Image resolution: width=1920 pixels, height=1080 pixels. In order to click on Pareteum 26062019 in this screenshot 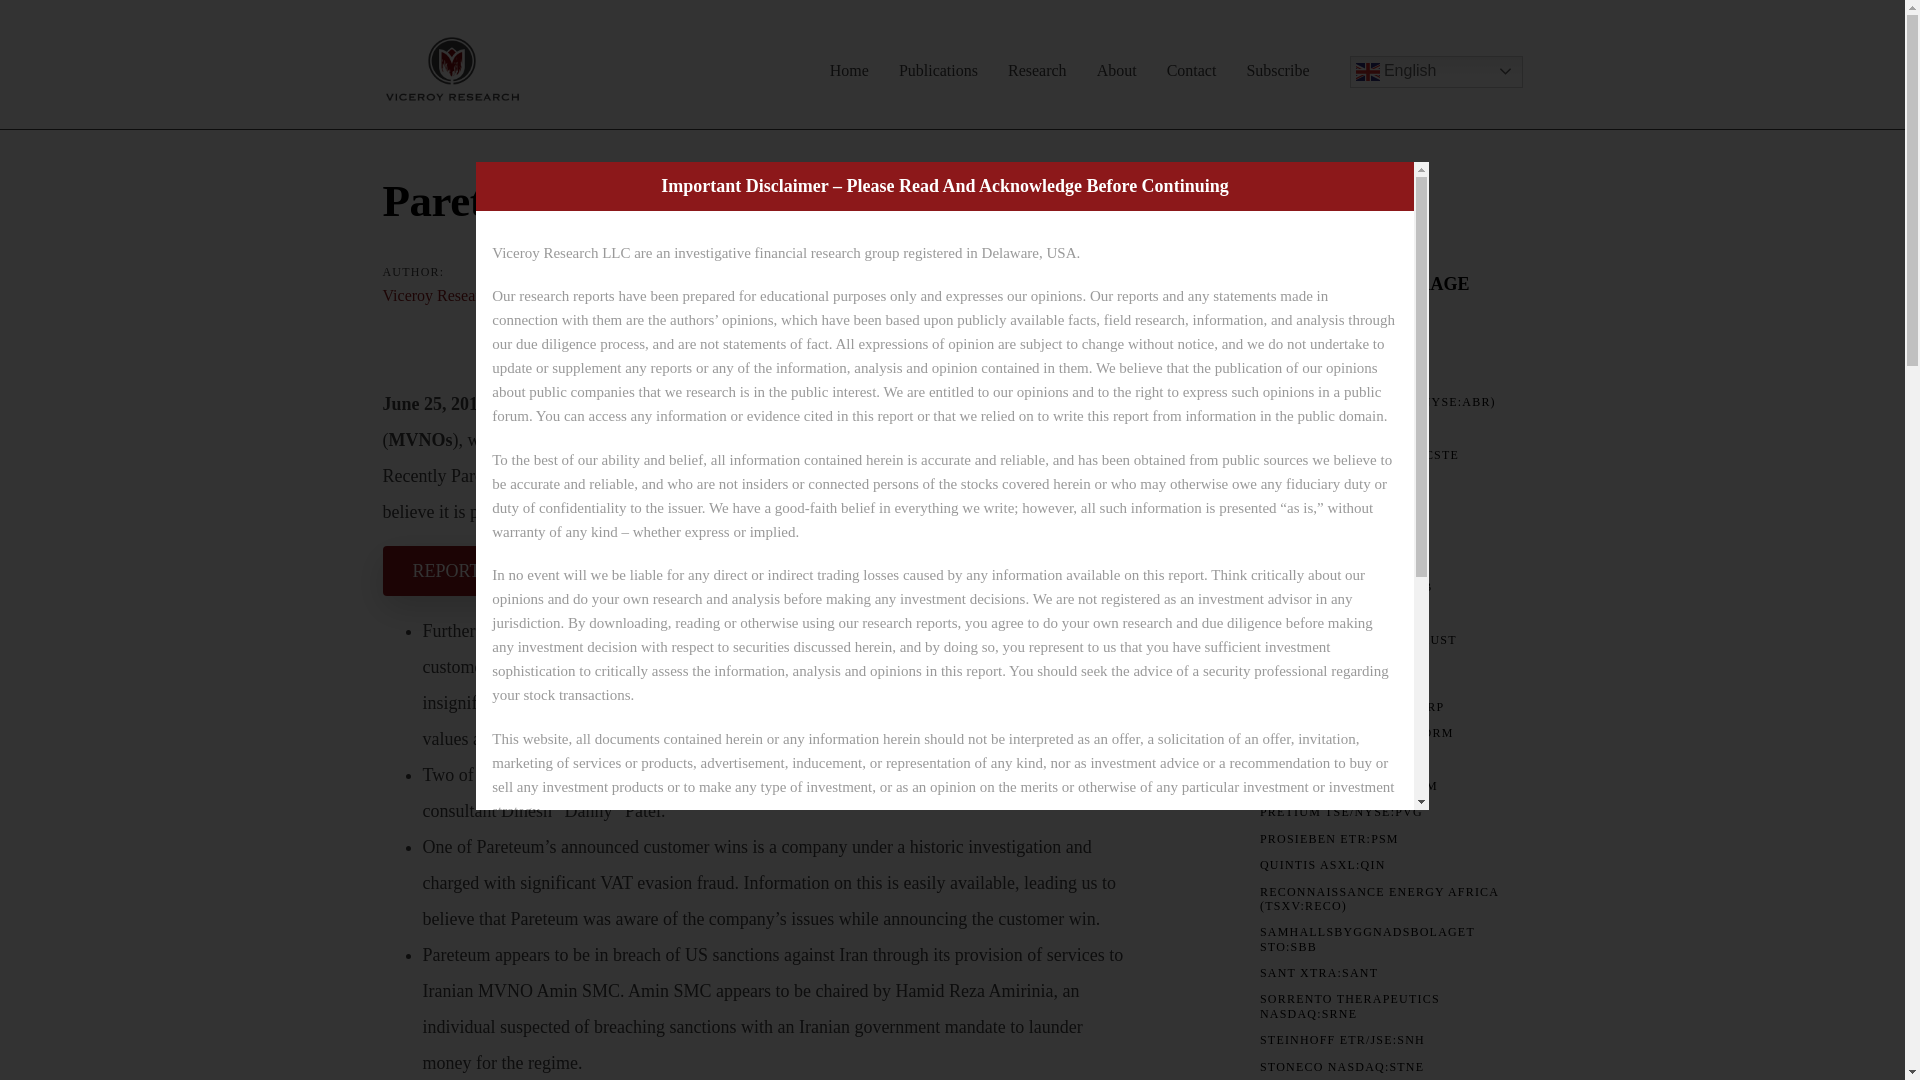, I will do `click(525, 571)`.